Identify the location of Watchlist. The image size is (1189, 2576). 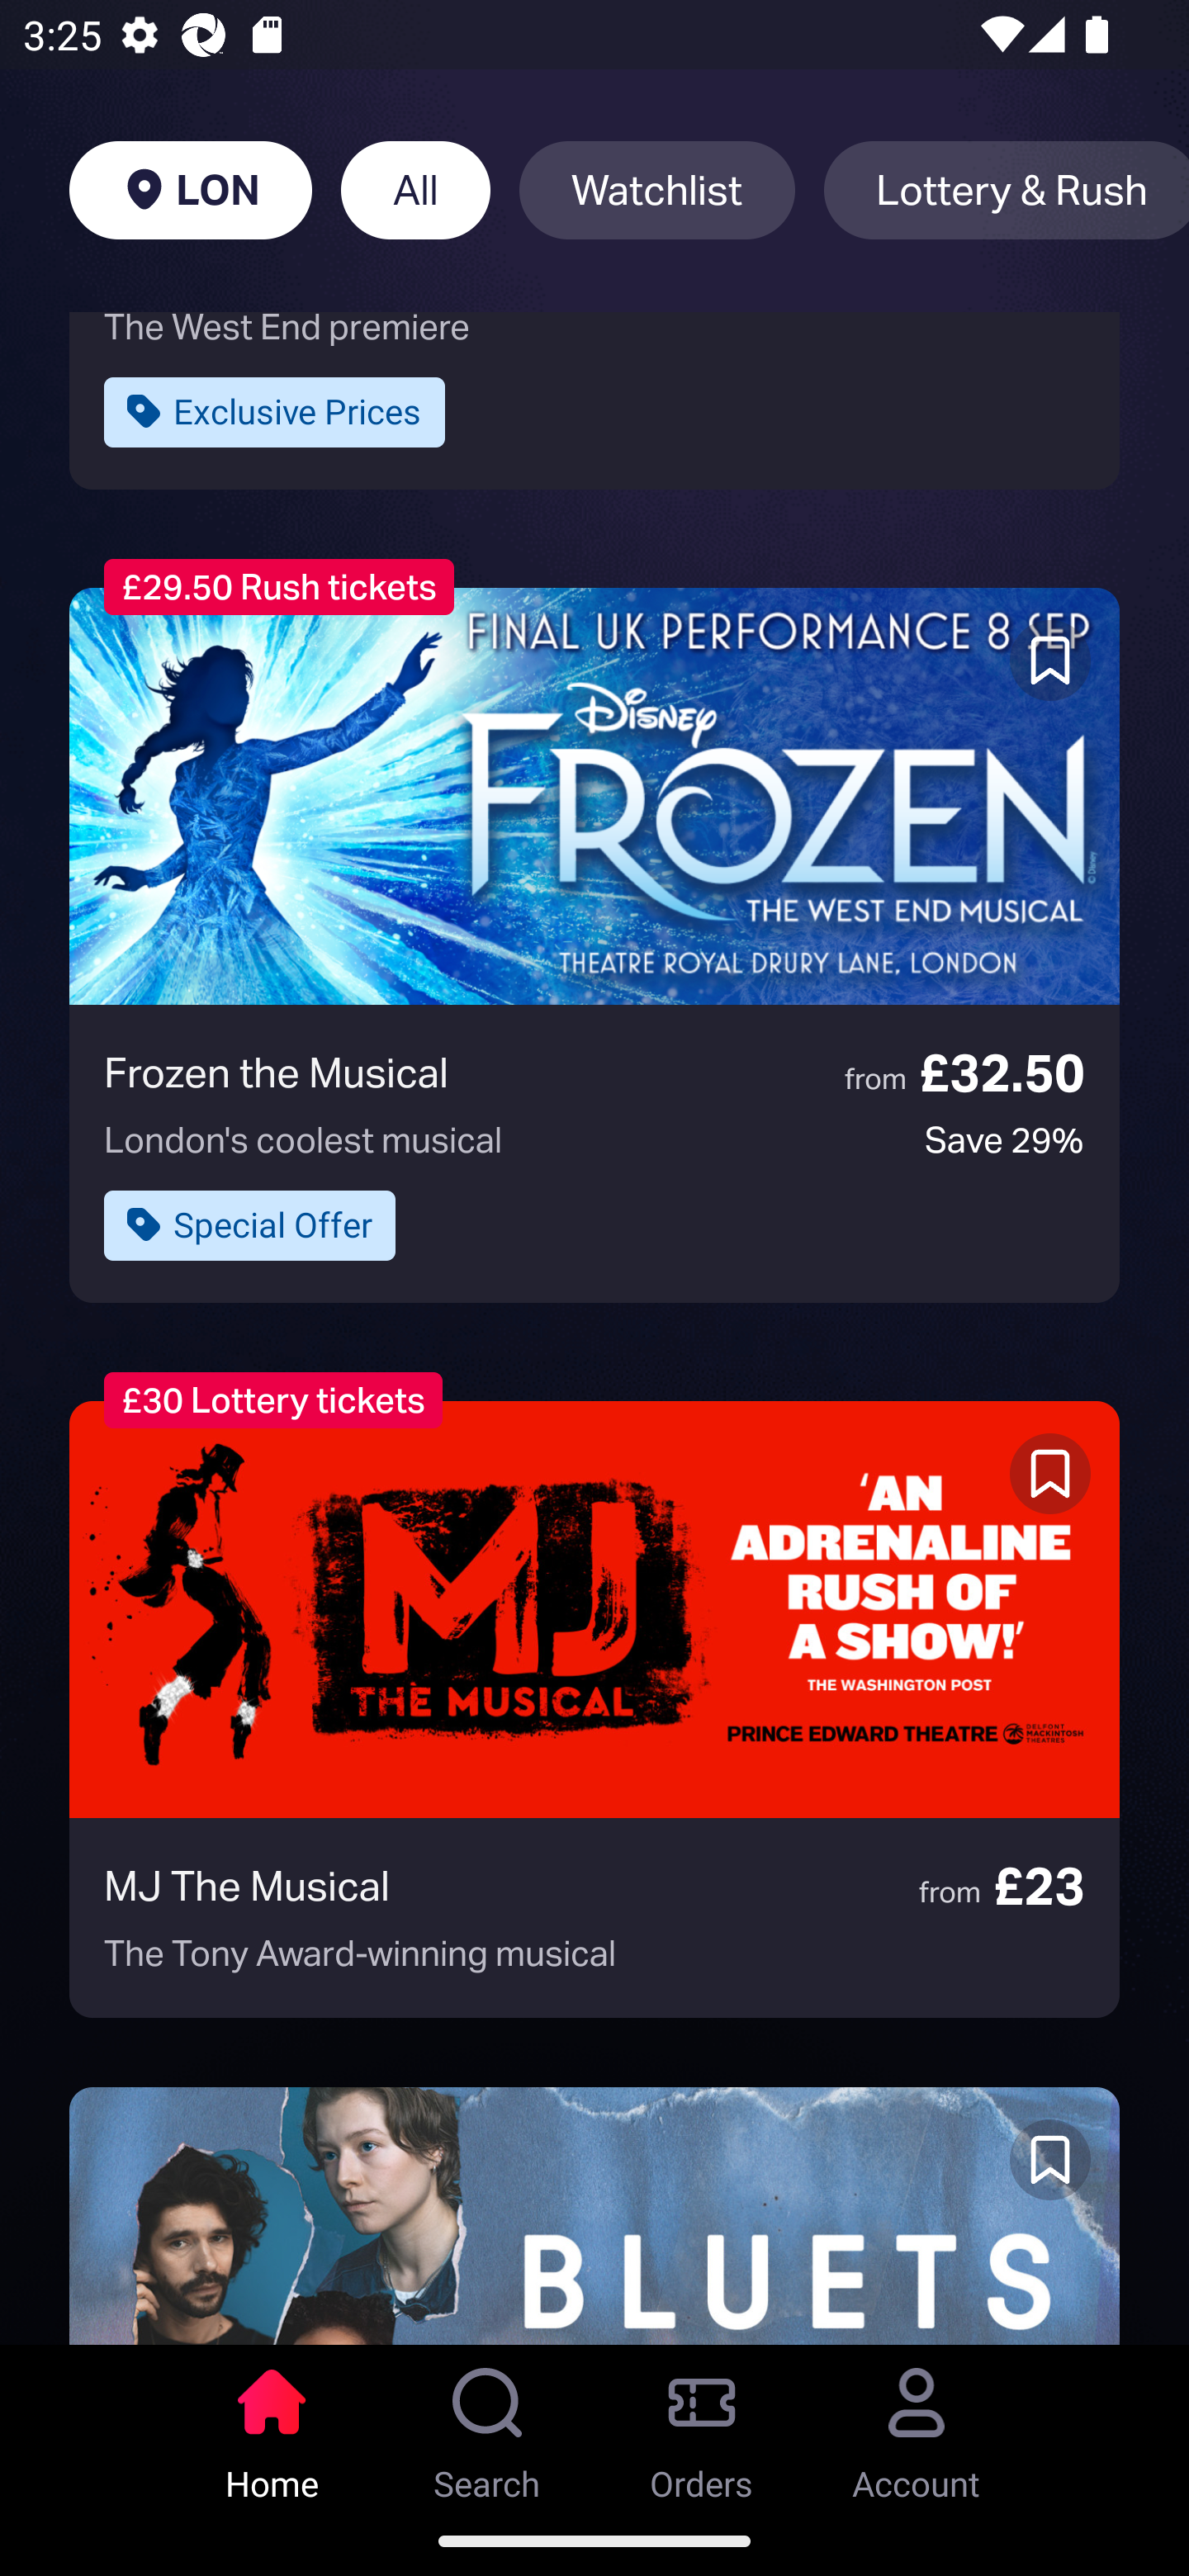
(657, 190).